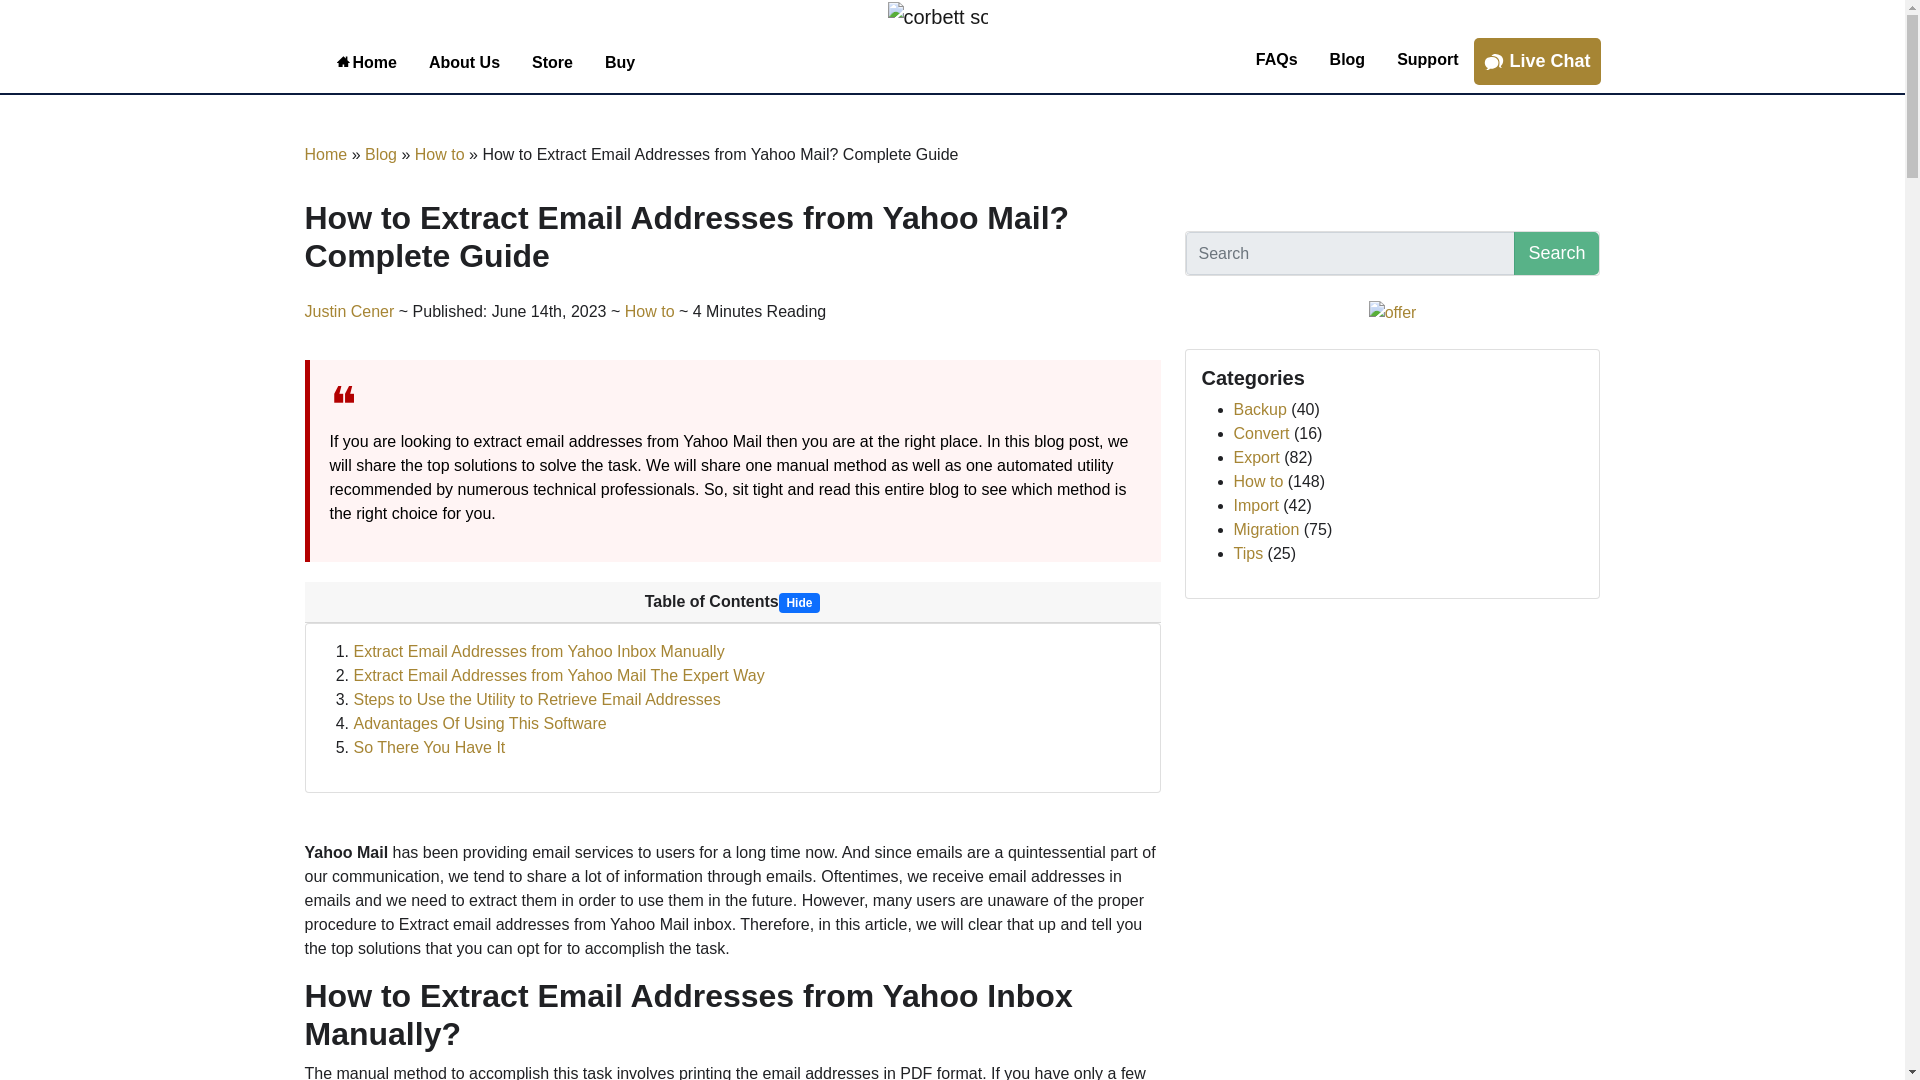 This screenshot has width=1920, height=1080. What do you see at coordinates (366, 60) in the screenshot?
I see `Home` at bounding box center [366, 60].